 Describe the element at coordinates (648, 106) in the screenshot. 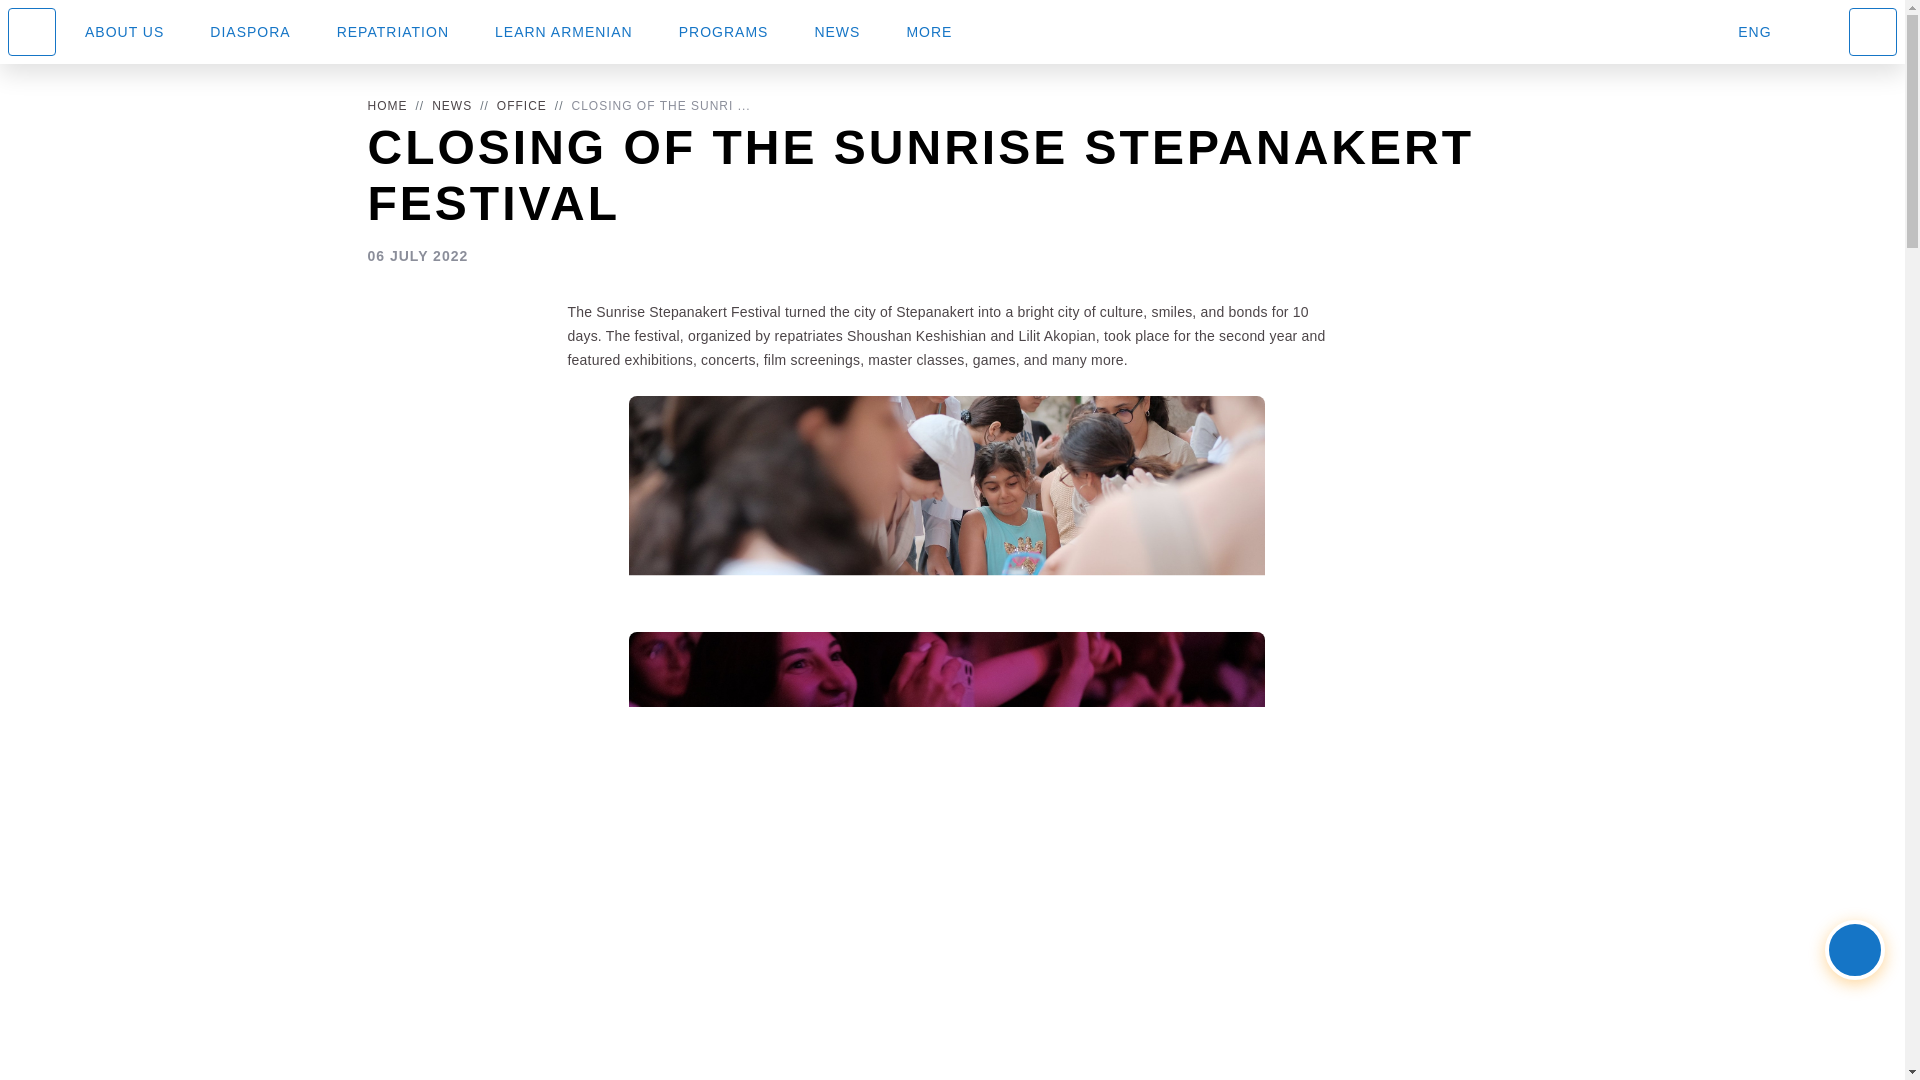

I see `Closing of the Sunrise Stepanakert Festival` at that location.